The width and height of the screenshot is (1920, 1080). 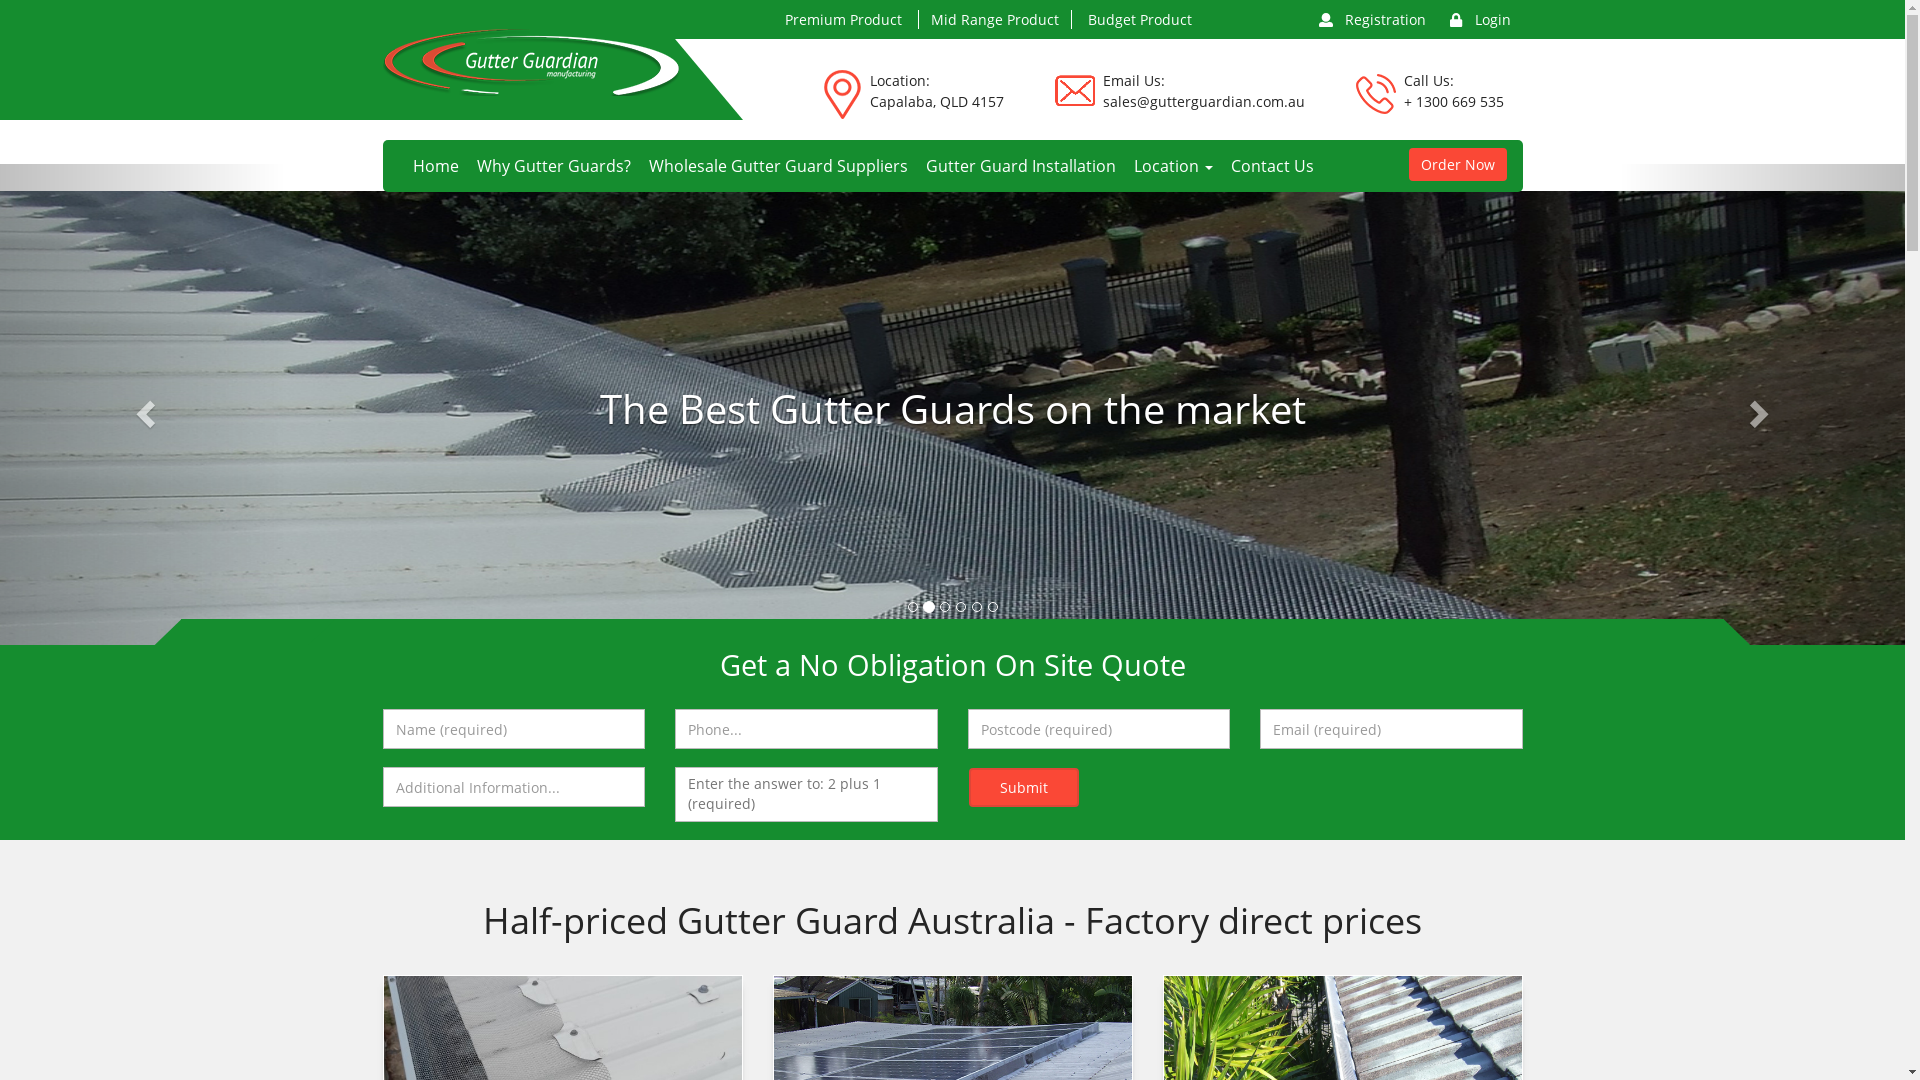 What do you see at coordinates (994, 20) in the screenshot?
I see `Mid Range Product` at bounding box center [994, 20].